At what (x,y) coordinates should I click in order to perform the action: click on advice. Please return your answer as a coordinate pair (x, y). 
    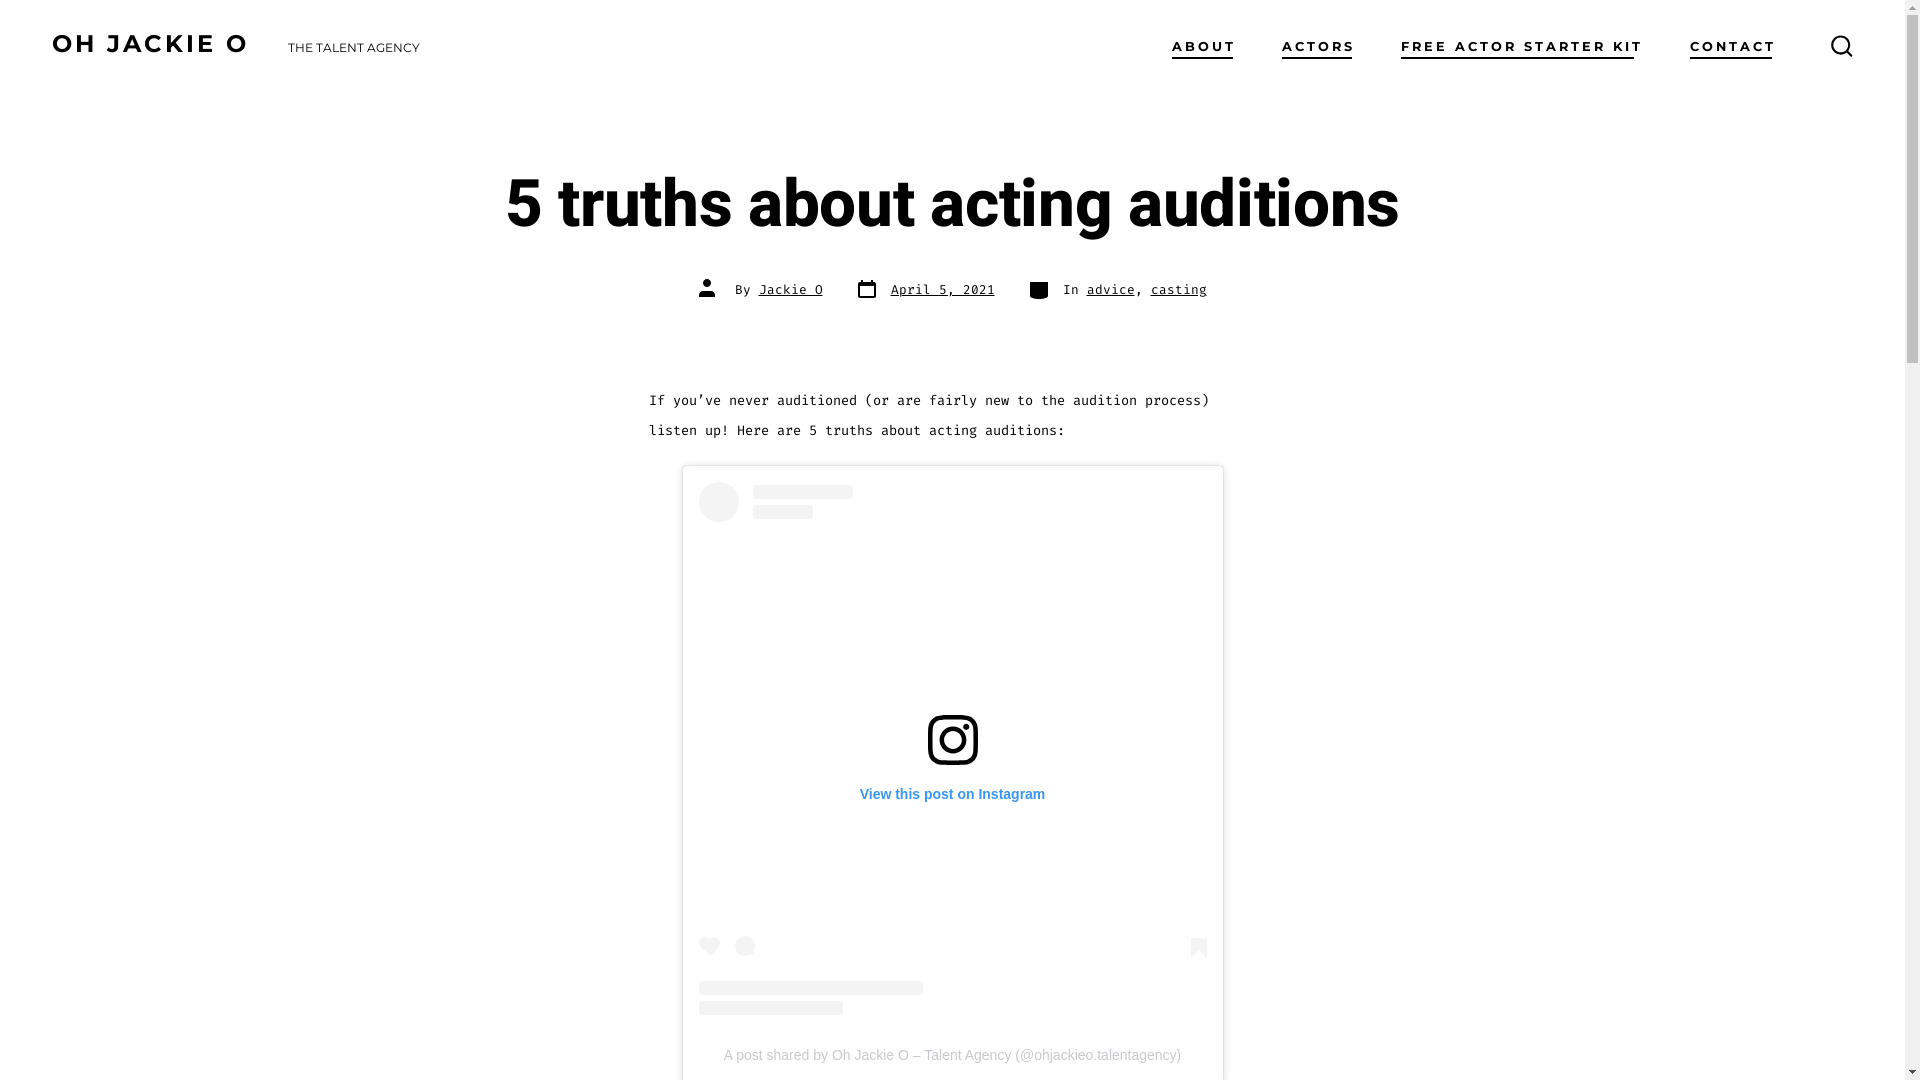
    Looking at the image, I should click on (1110, 290).